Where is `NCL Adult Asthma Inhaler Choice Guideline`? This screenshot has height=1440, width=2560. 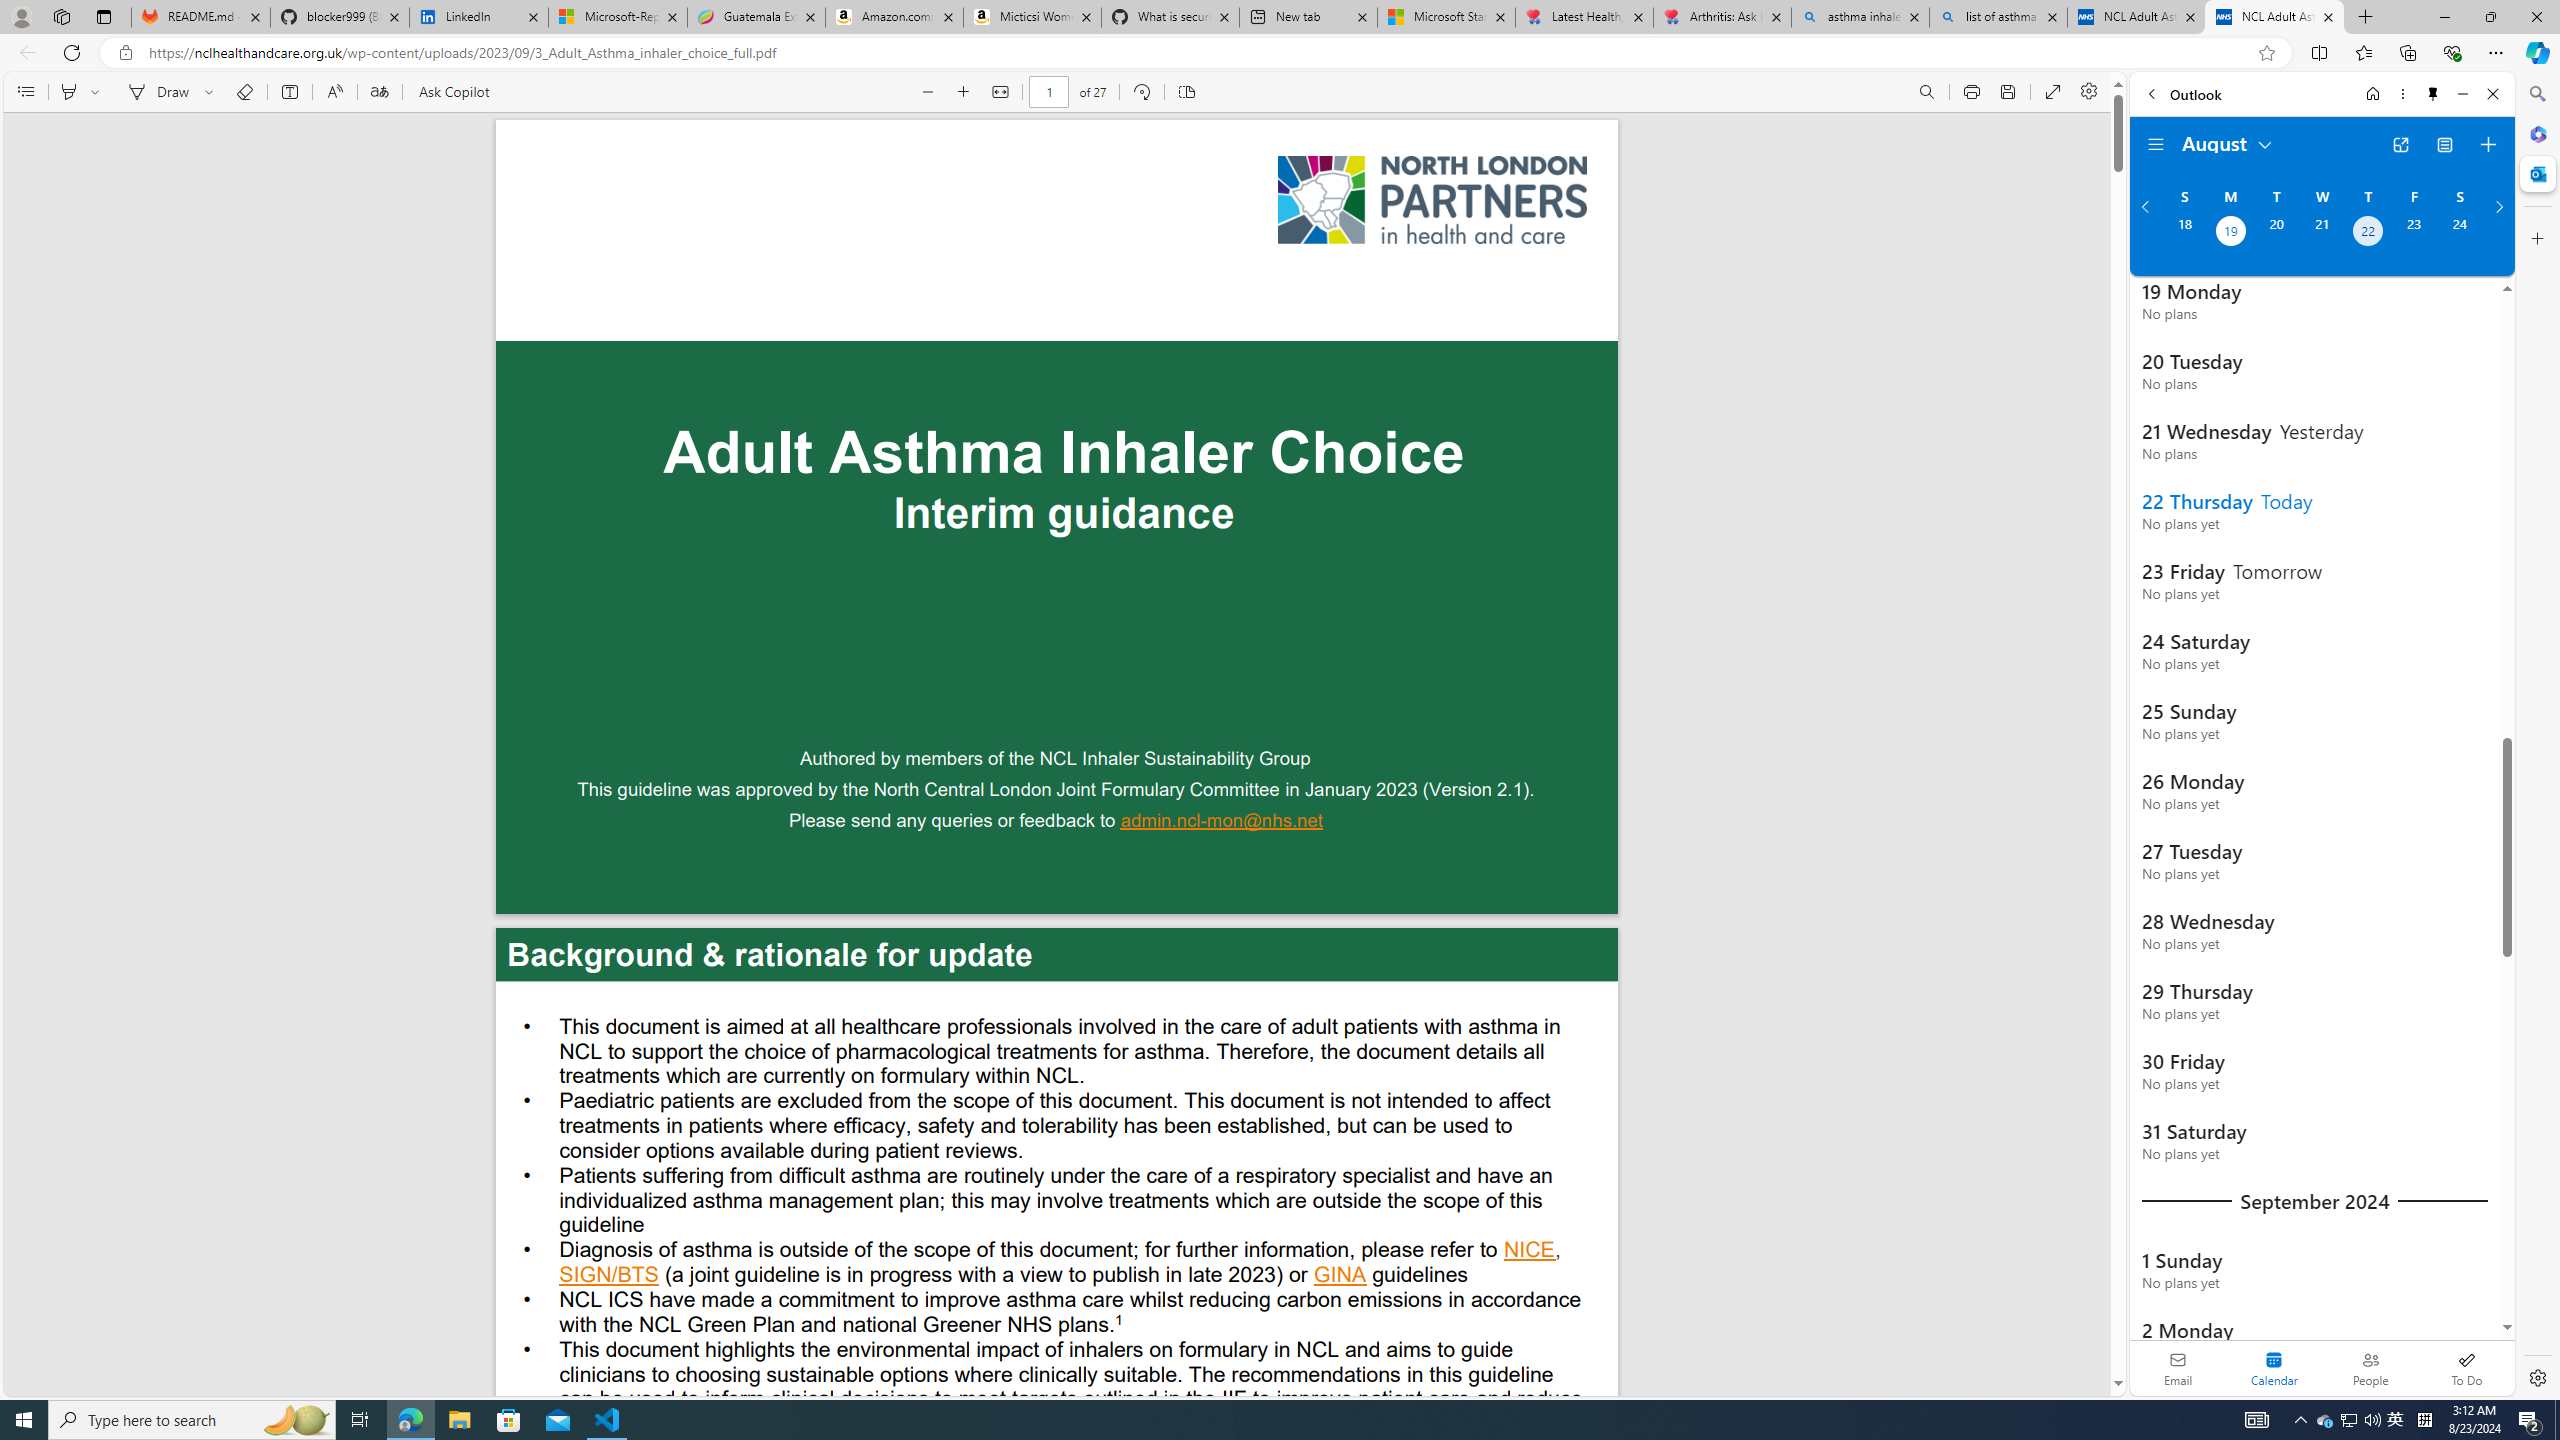
NCL Adult Asthma Inhaler Choice Guideline is located at coordinates (2274, 17).